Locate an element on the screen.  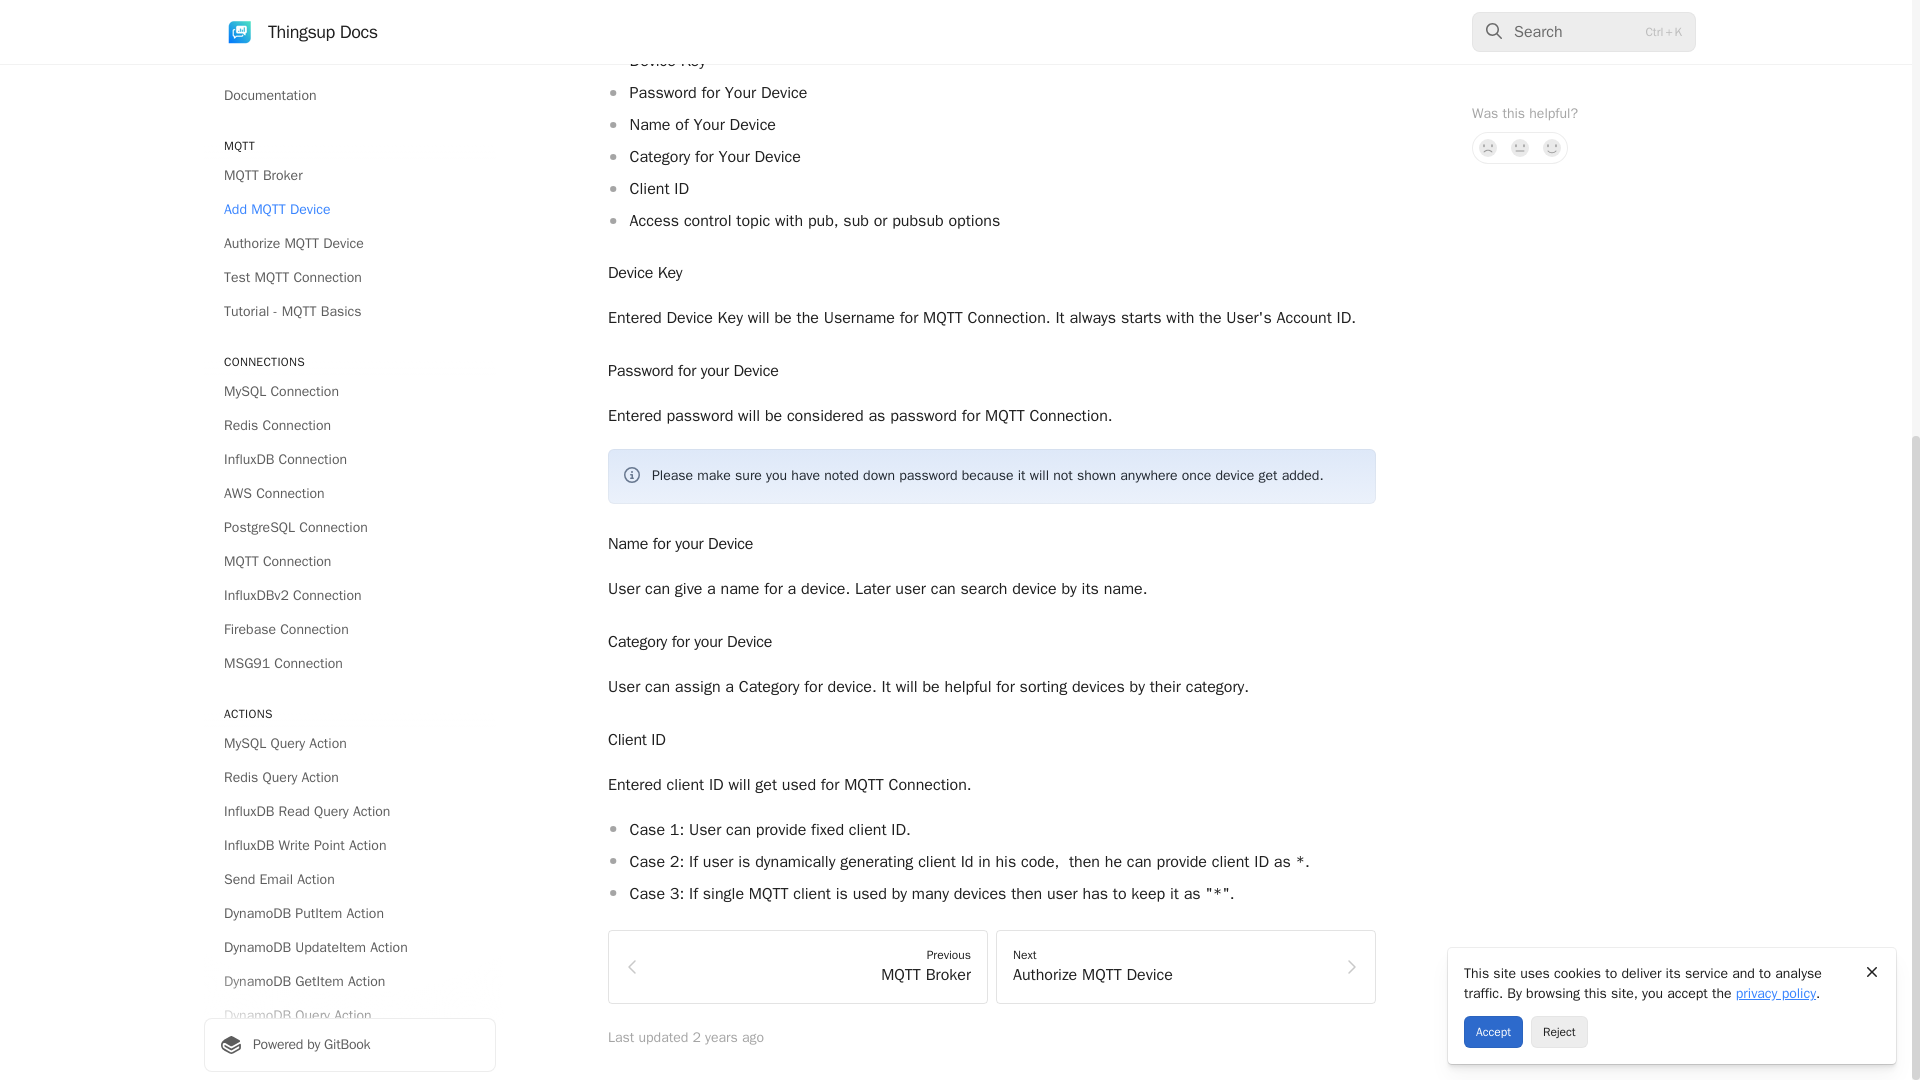
Publish MQTT Message Action is located at coordinates (349, 660).